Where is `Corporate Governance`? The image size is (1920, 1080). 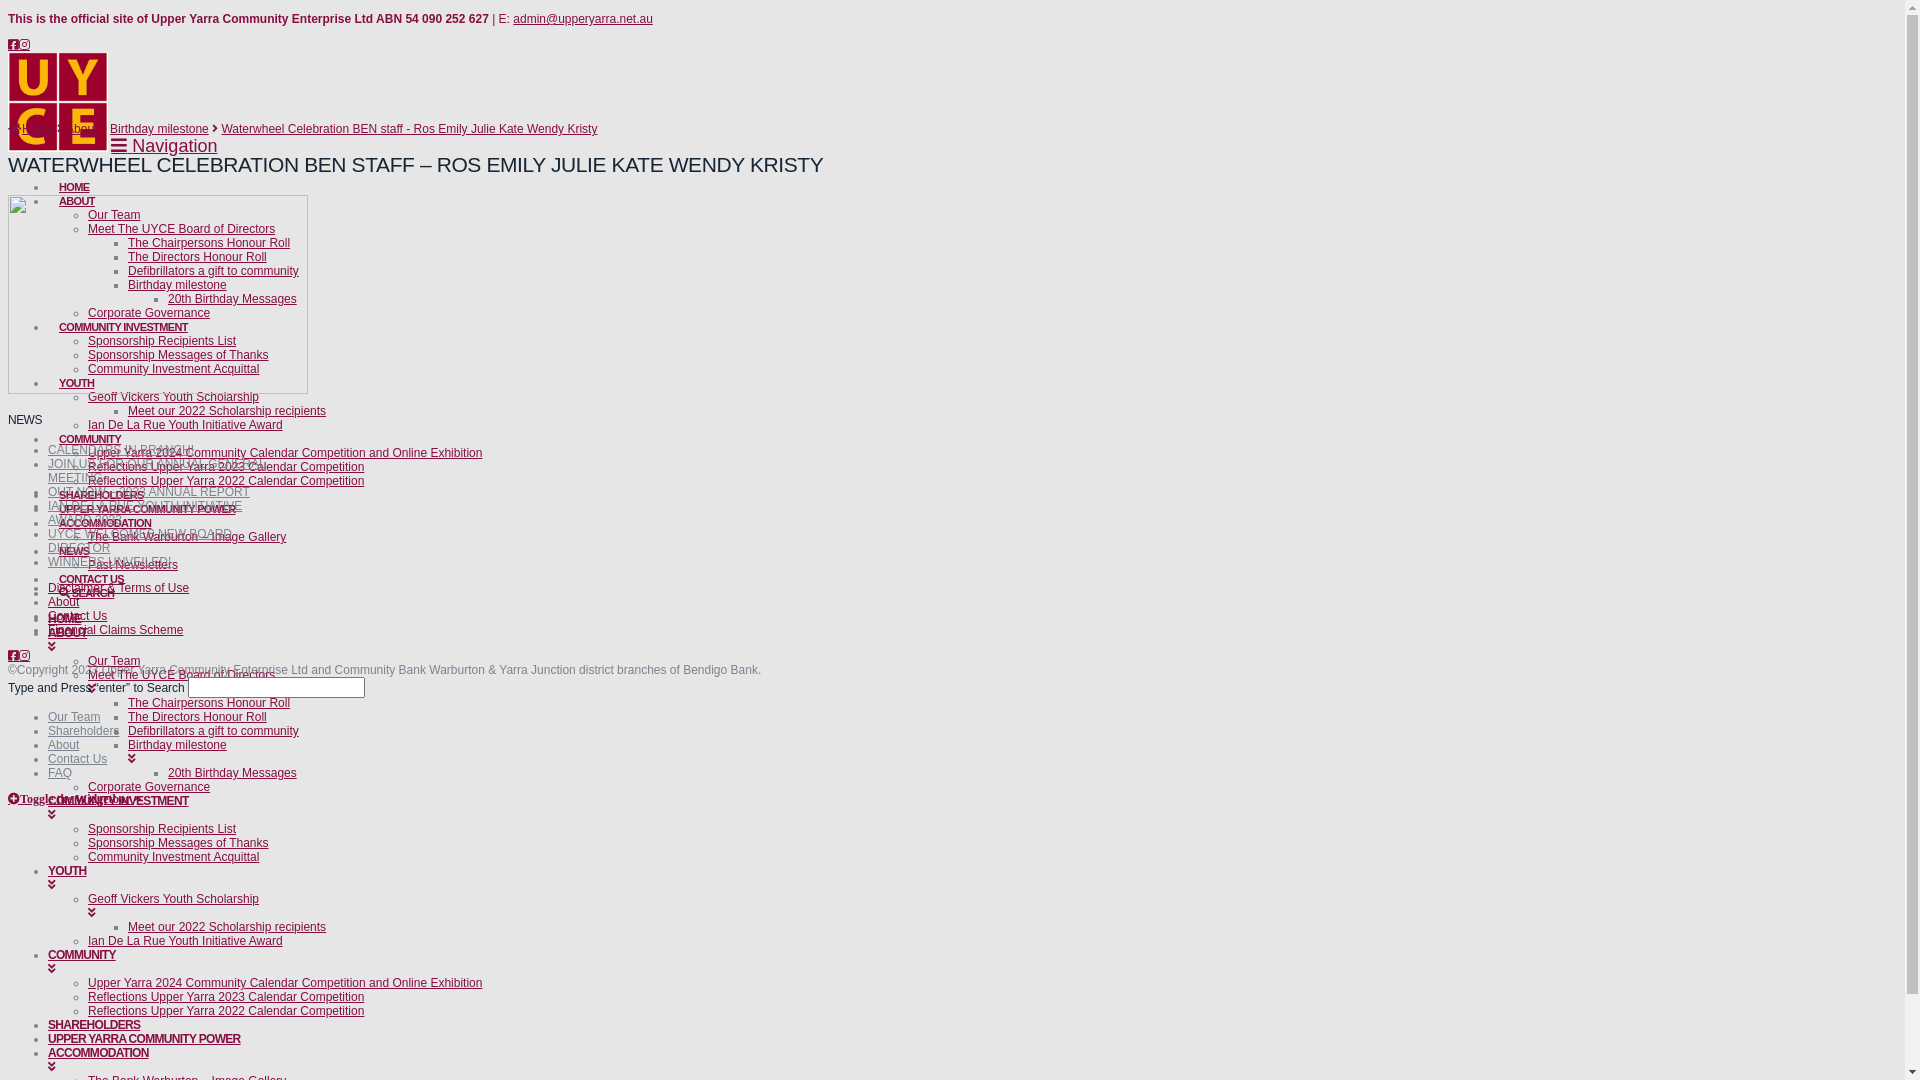 Corporate Governance is located at coordinates (149, 787).